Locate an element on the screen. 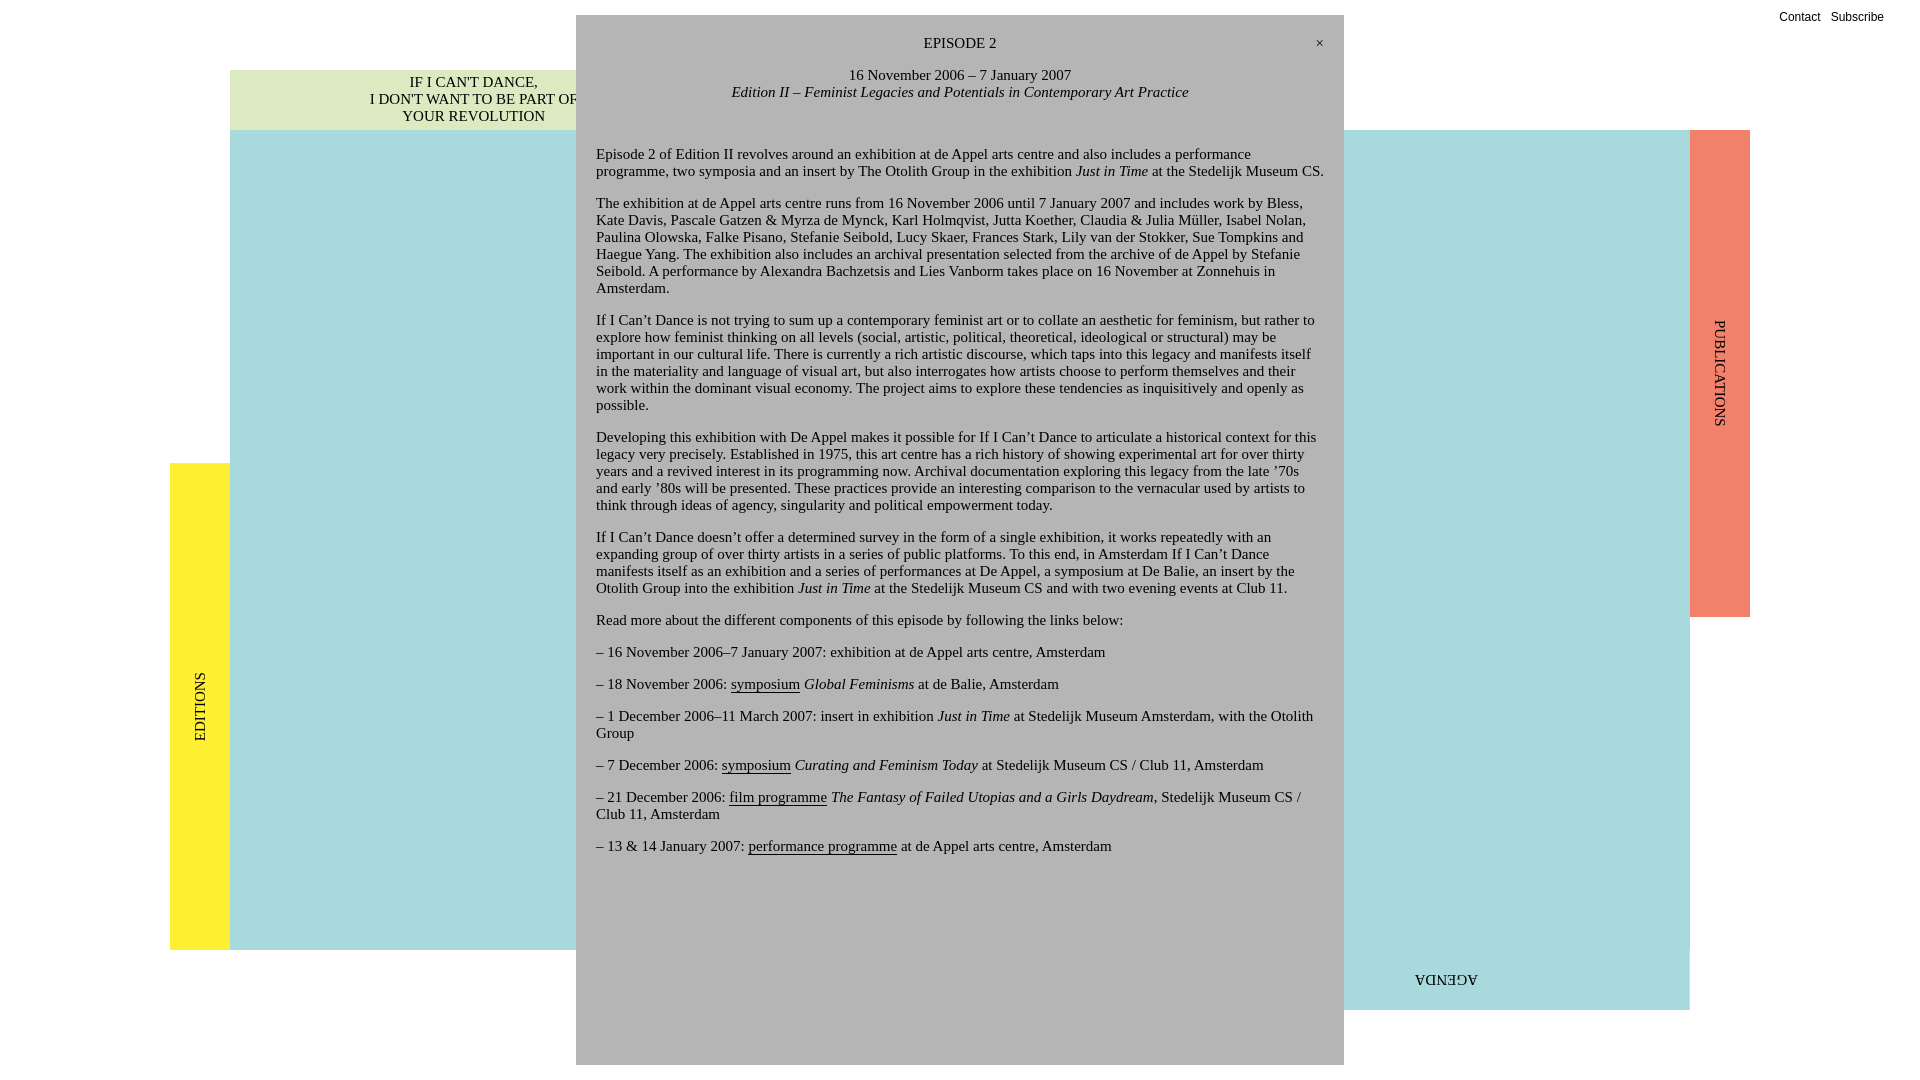  Kate Davis is located at coordinates (628, 219).